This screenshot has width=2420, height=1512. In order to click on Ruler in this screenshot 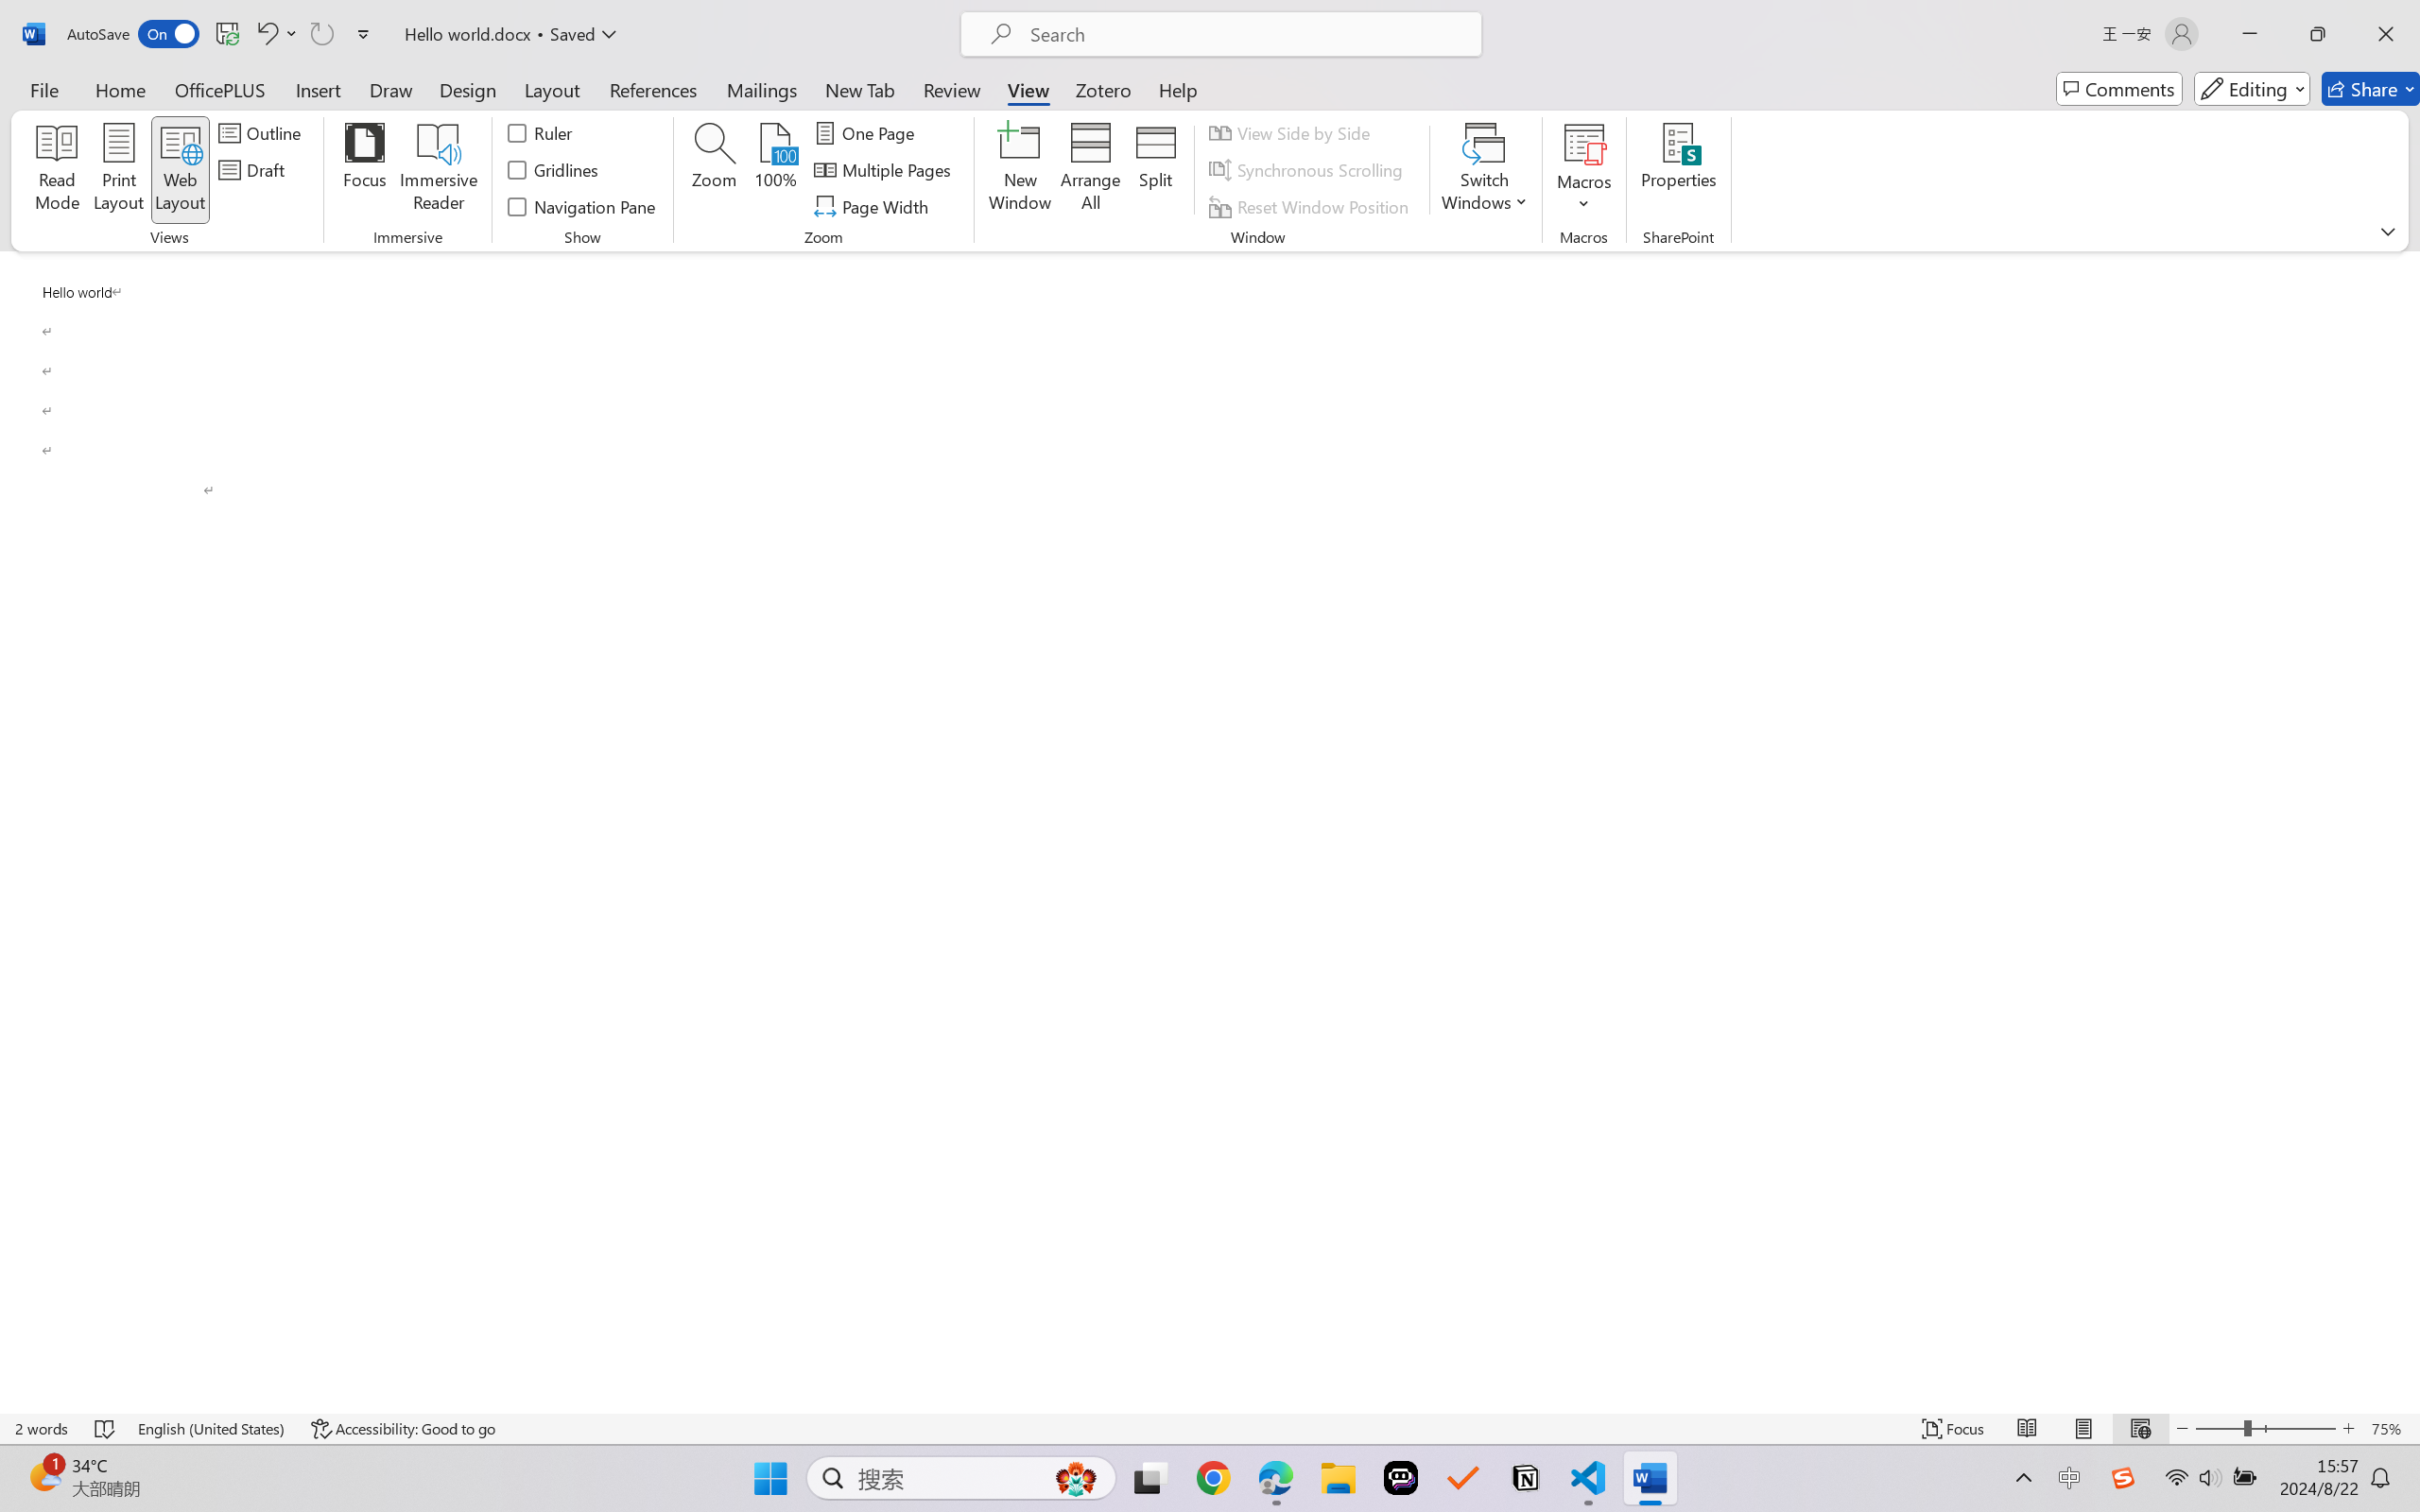, I will do `click(541, 132)`.